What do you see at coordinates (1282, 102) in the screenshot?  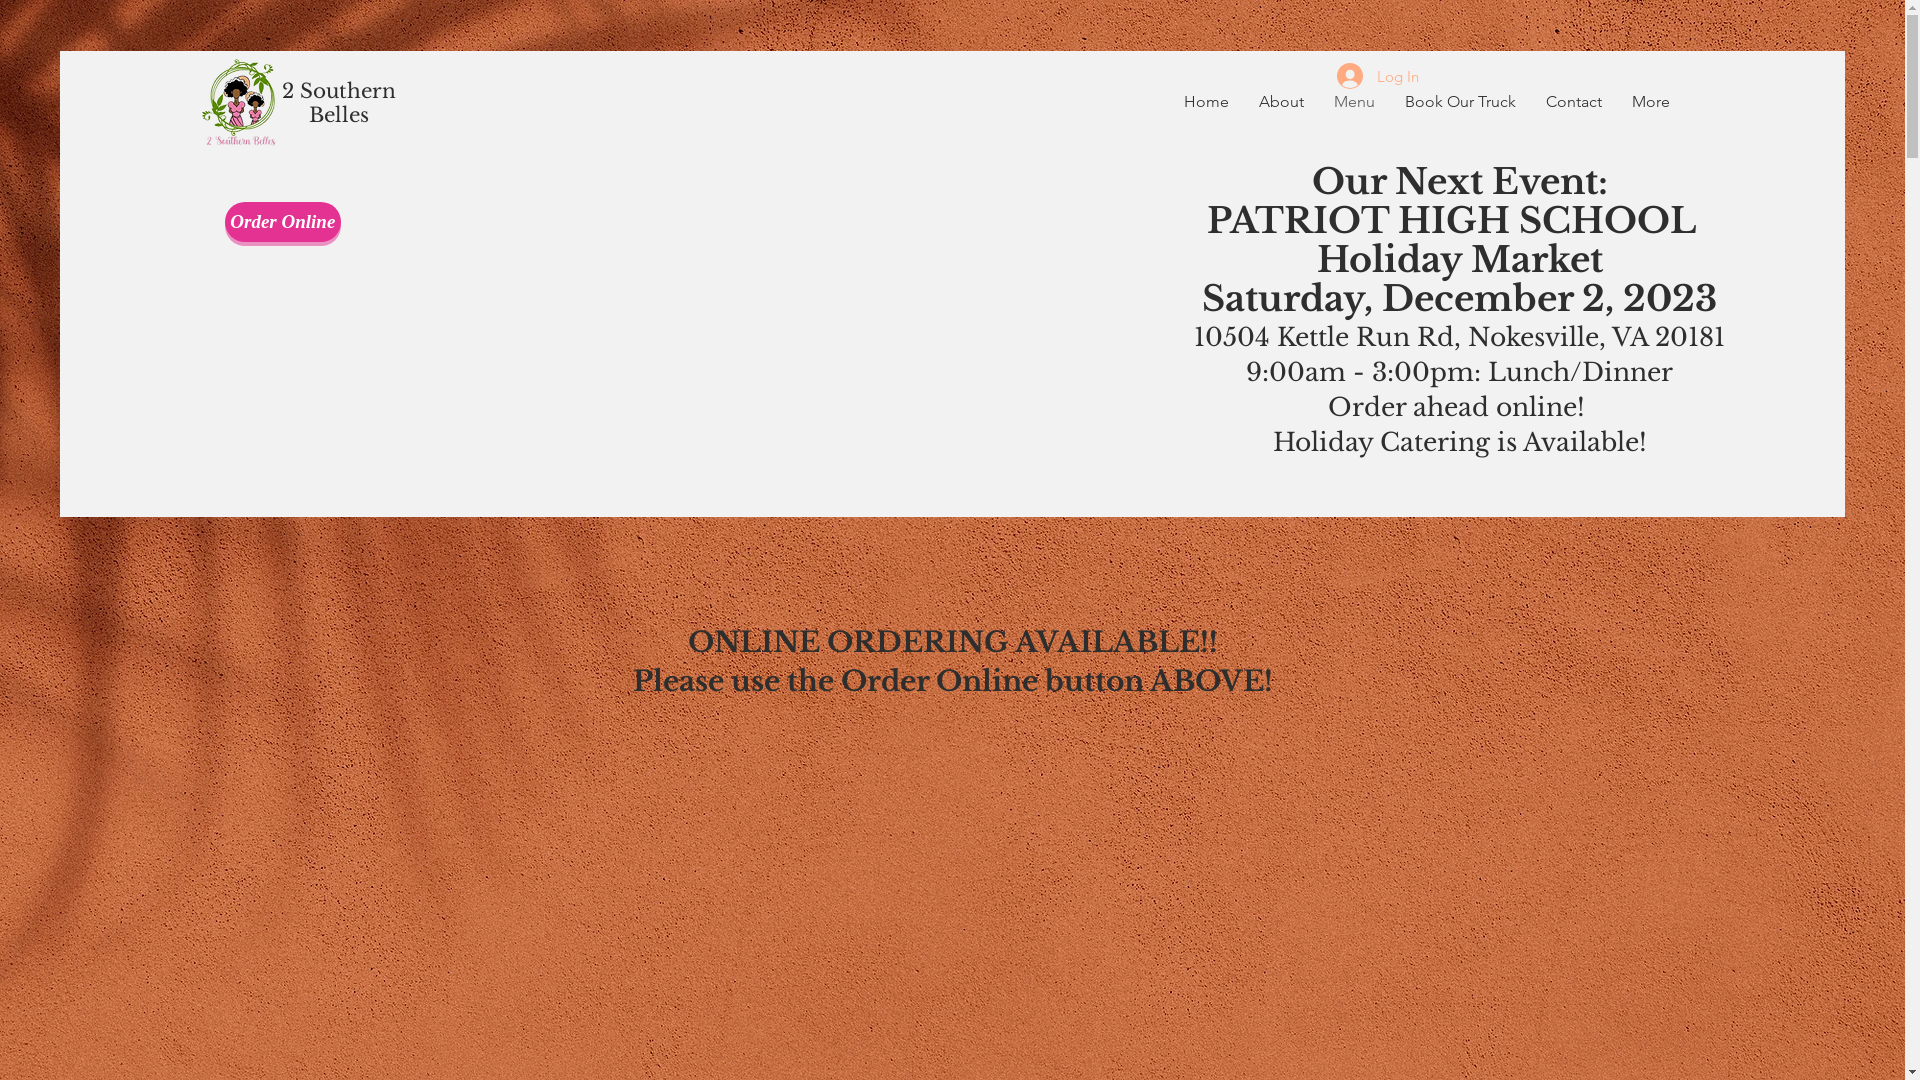 I see `About` at bounding box center [1282, 102].